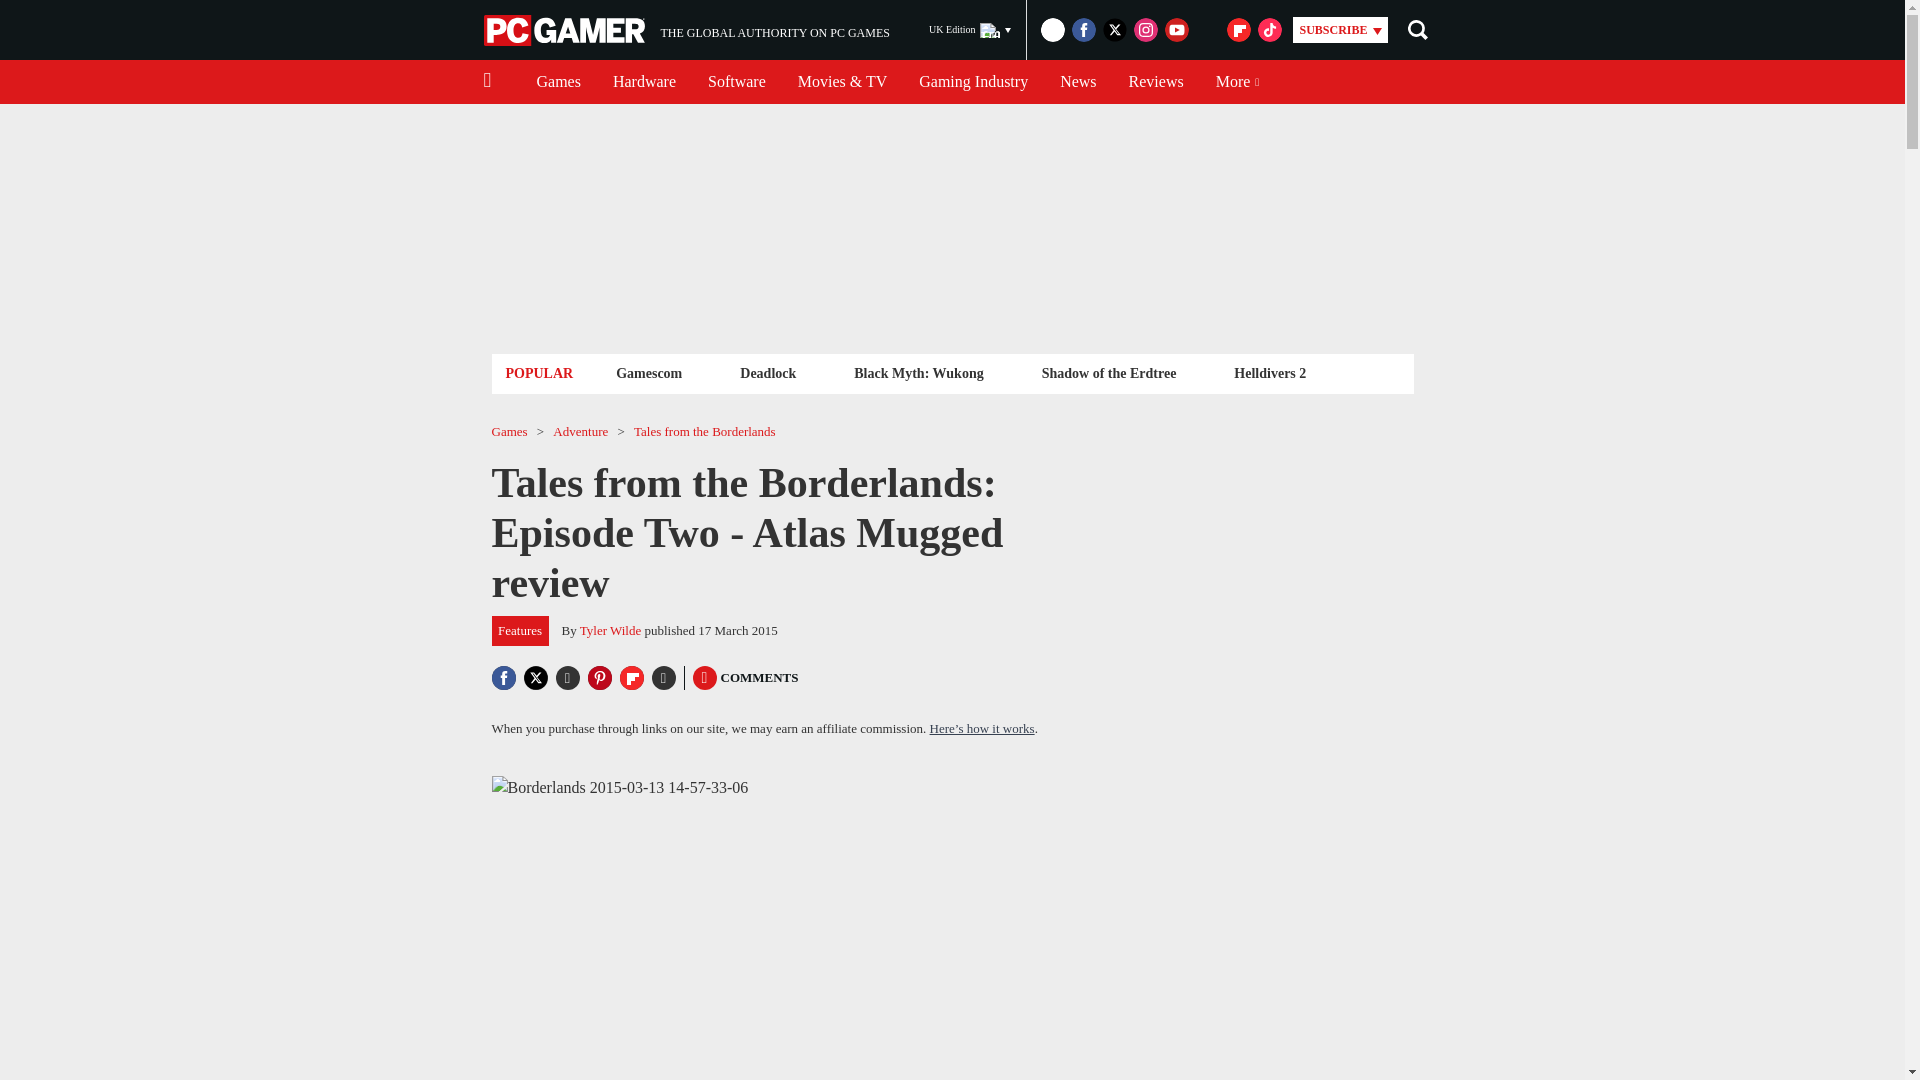  What do you see at coordinates (1156, 82) in the screenshot?
I see `Reviews` at bounding box center [1156, 82].